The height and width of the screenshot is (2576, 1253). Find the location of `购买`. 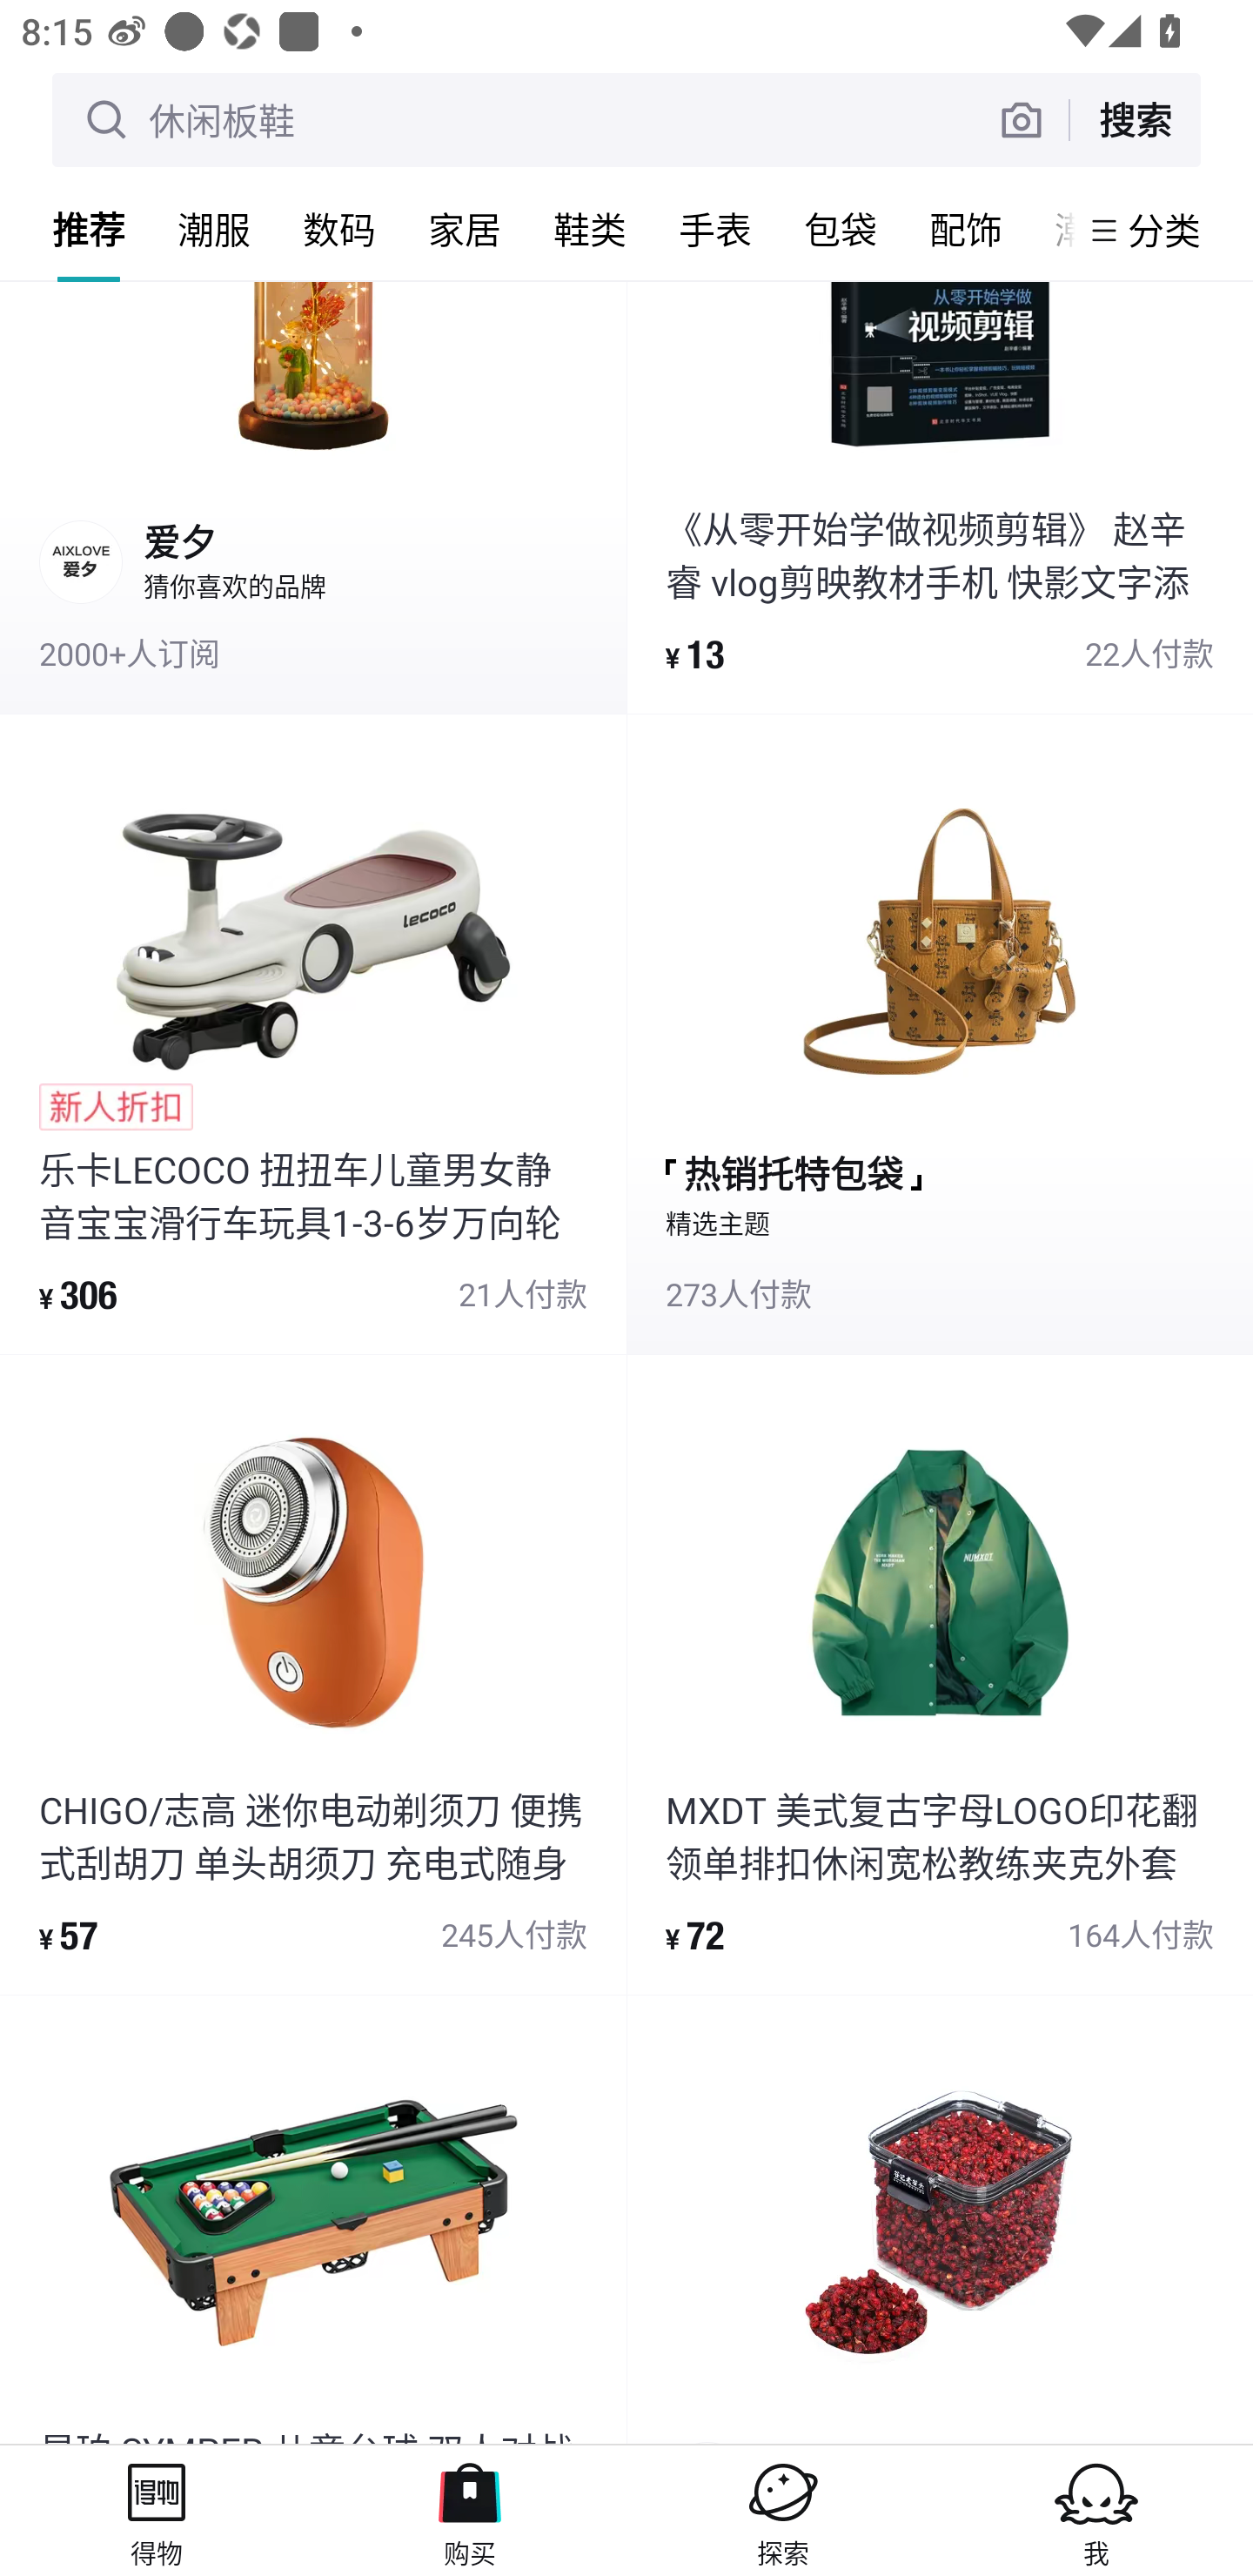

购买 is located at coordinates (470, 2510).